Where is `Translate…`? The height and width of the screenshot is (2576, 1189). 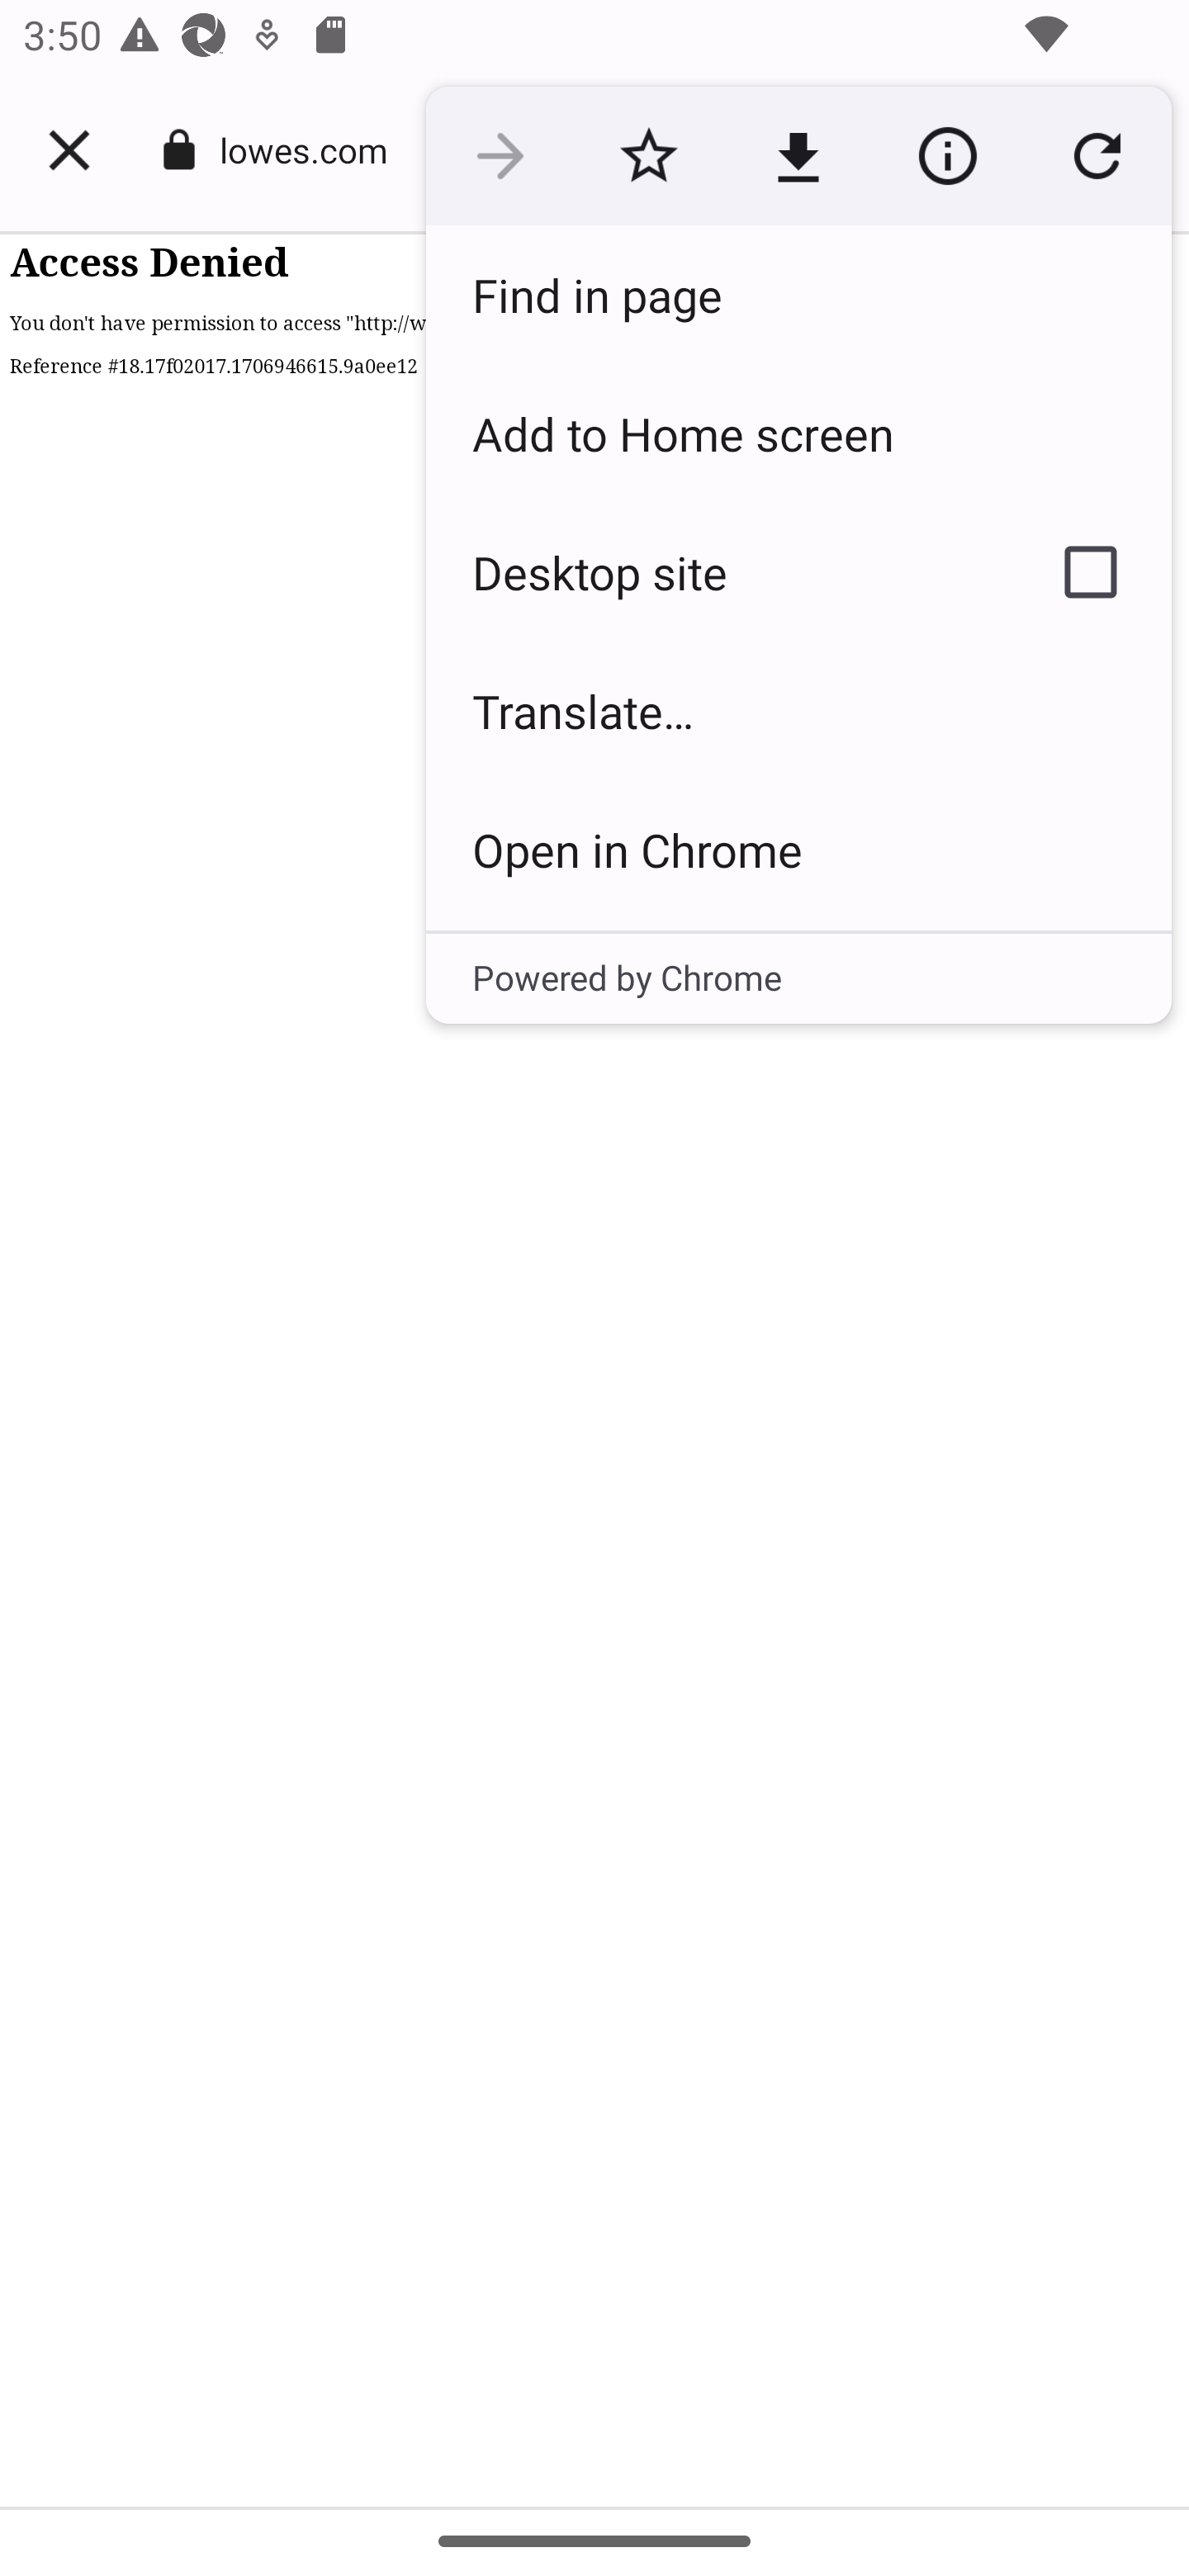
Translate… is located at coordinates (798, 710).